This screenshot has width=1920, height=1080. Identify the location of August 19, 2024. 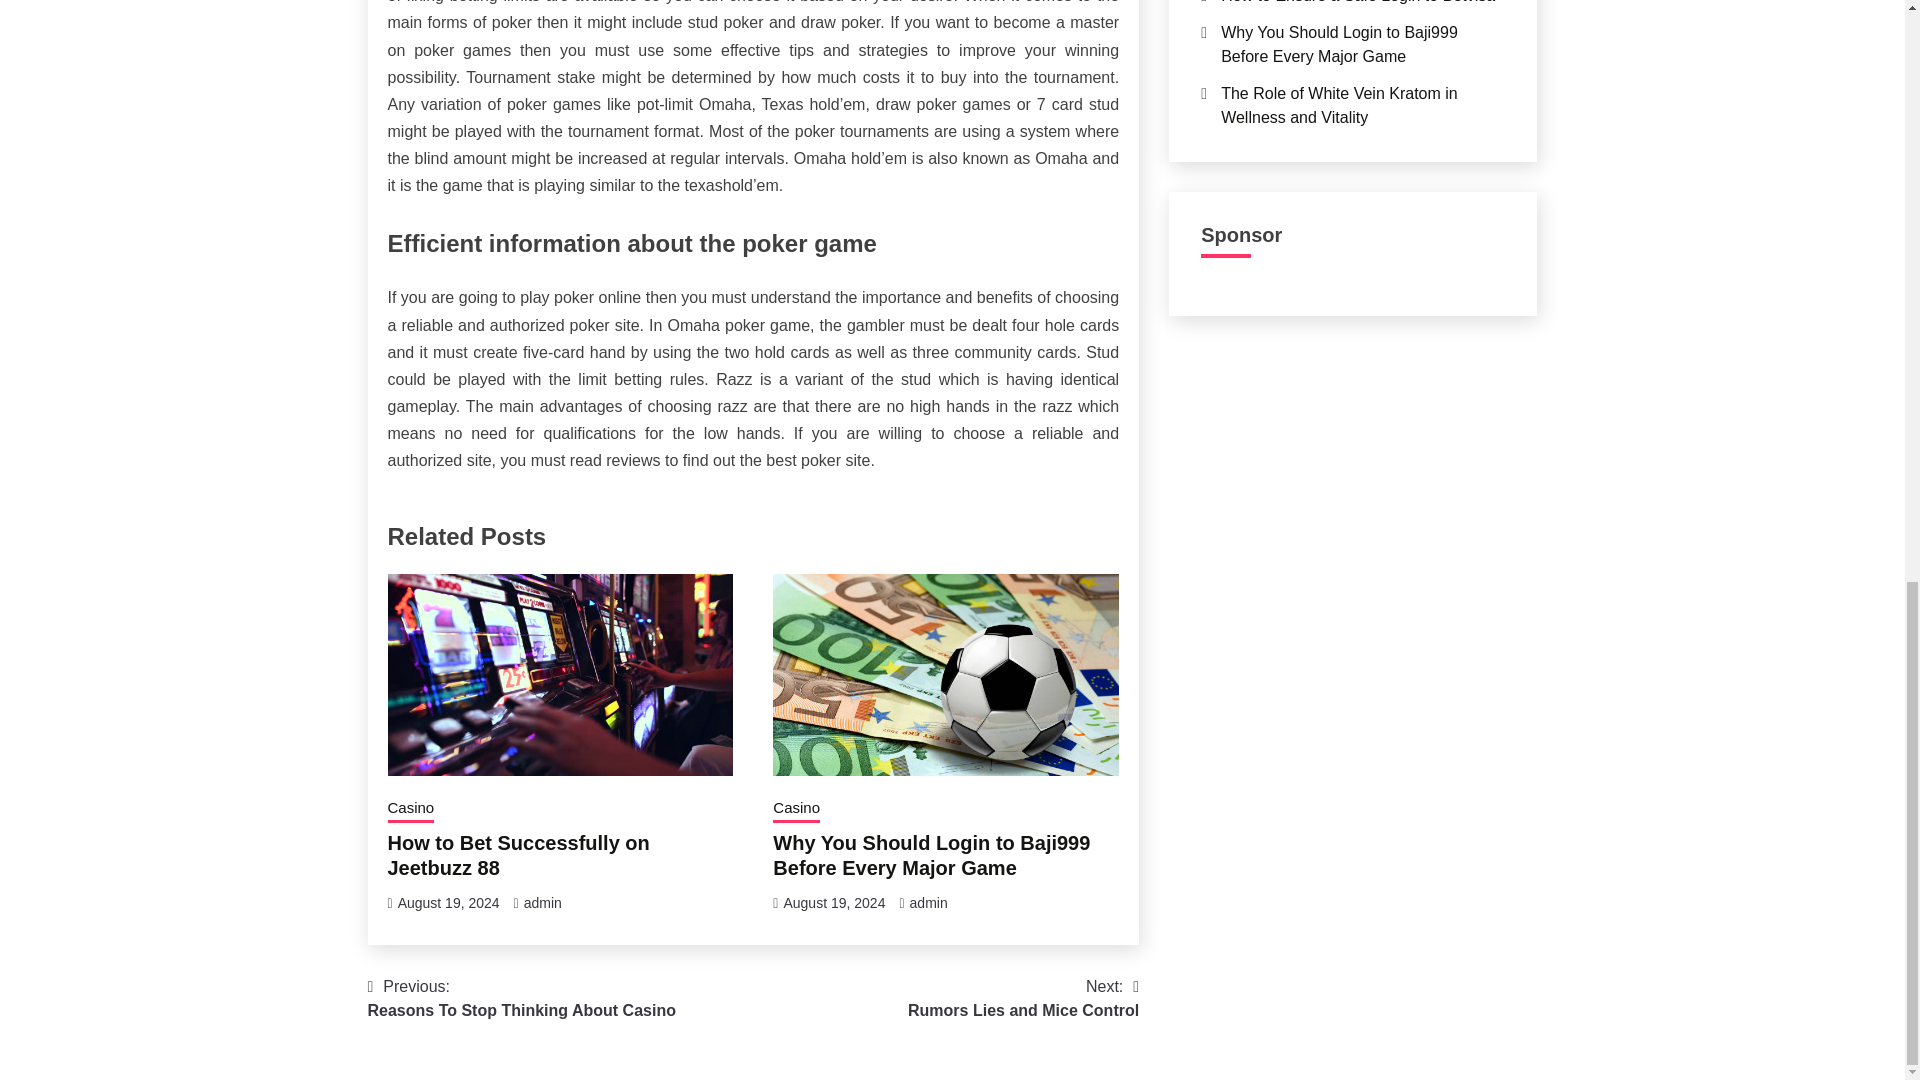
(1023, 998).